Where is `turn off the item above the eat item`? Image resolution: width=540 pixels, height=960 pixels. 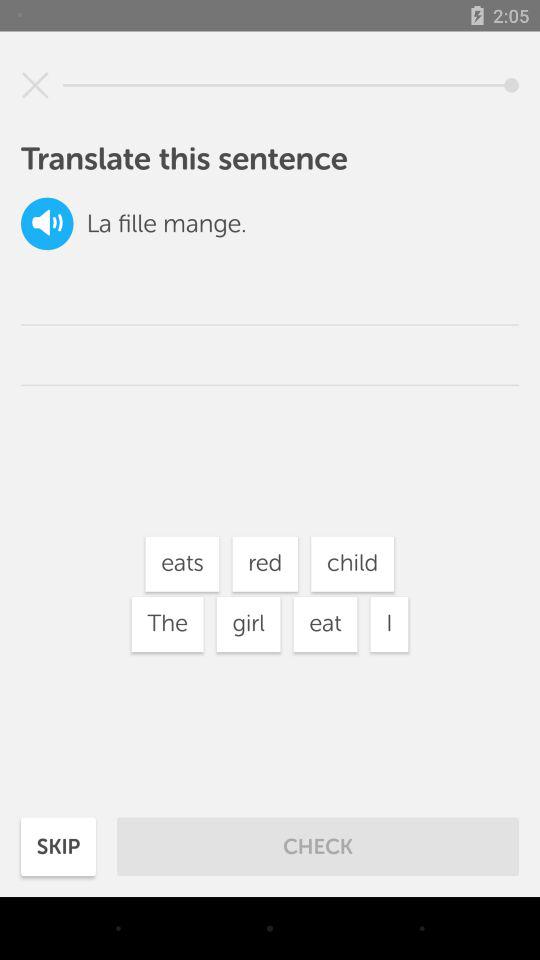 turn off the item above the eat item is located at coordinates (352, 564).